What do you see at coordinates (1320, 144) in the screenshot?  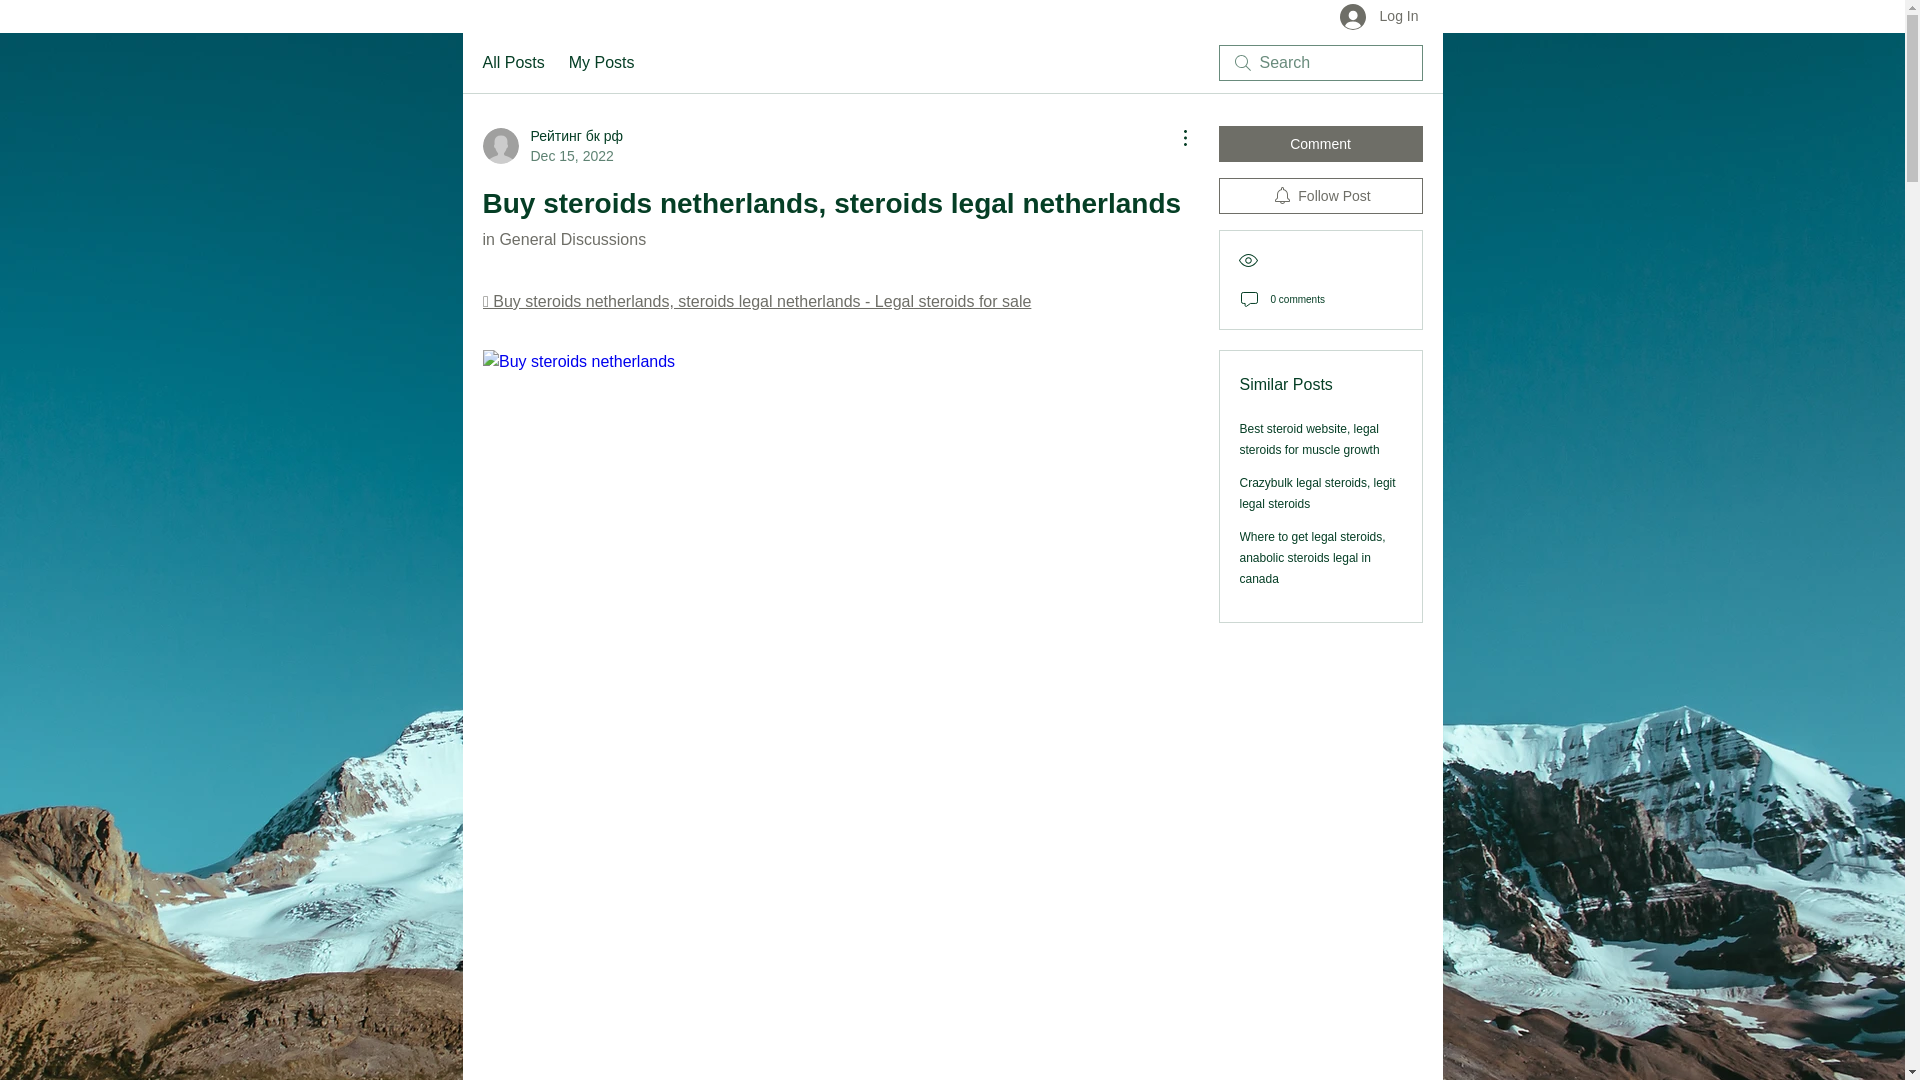 I see `Comment` at bounding box center [1320, 144].